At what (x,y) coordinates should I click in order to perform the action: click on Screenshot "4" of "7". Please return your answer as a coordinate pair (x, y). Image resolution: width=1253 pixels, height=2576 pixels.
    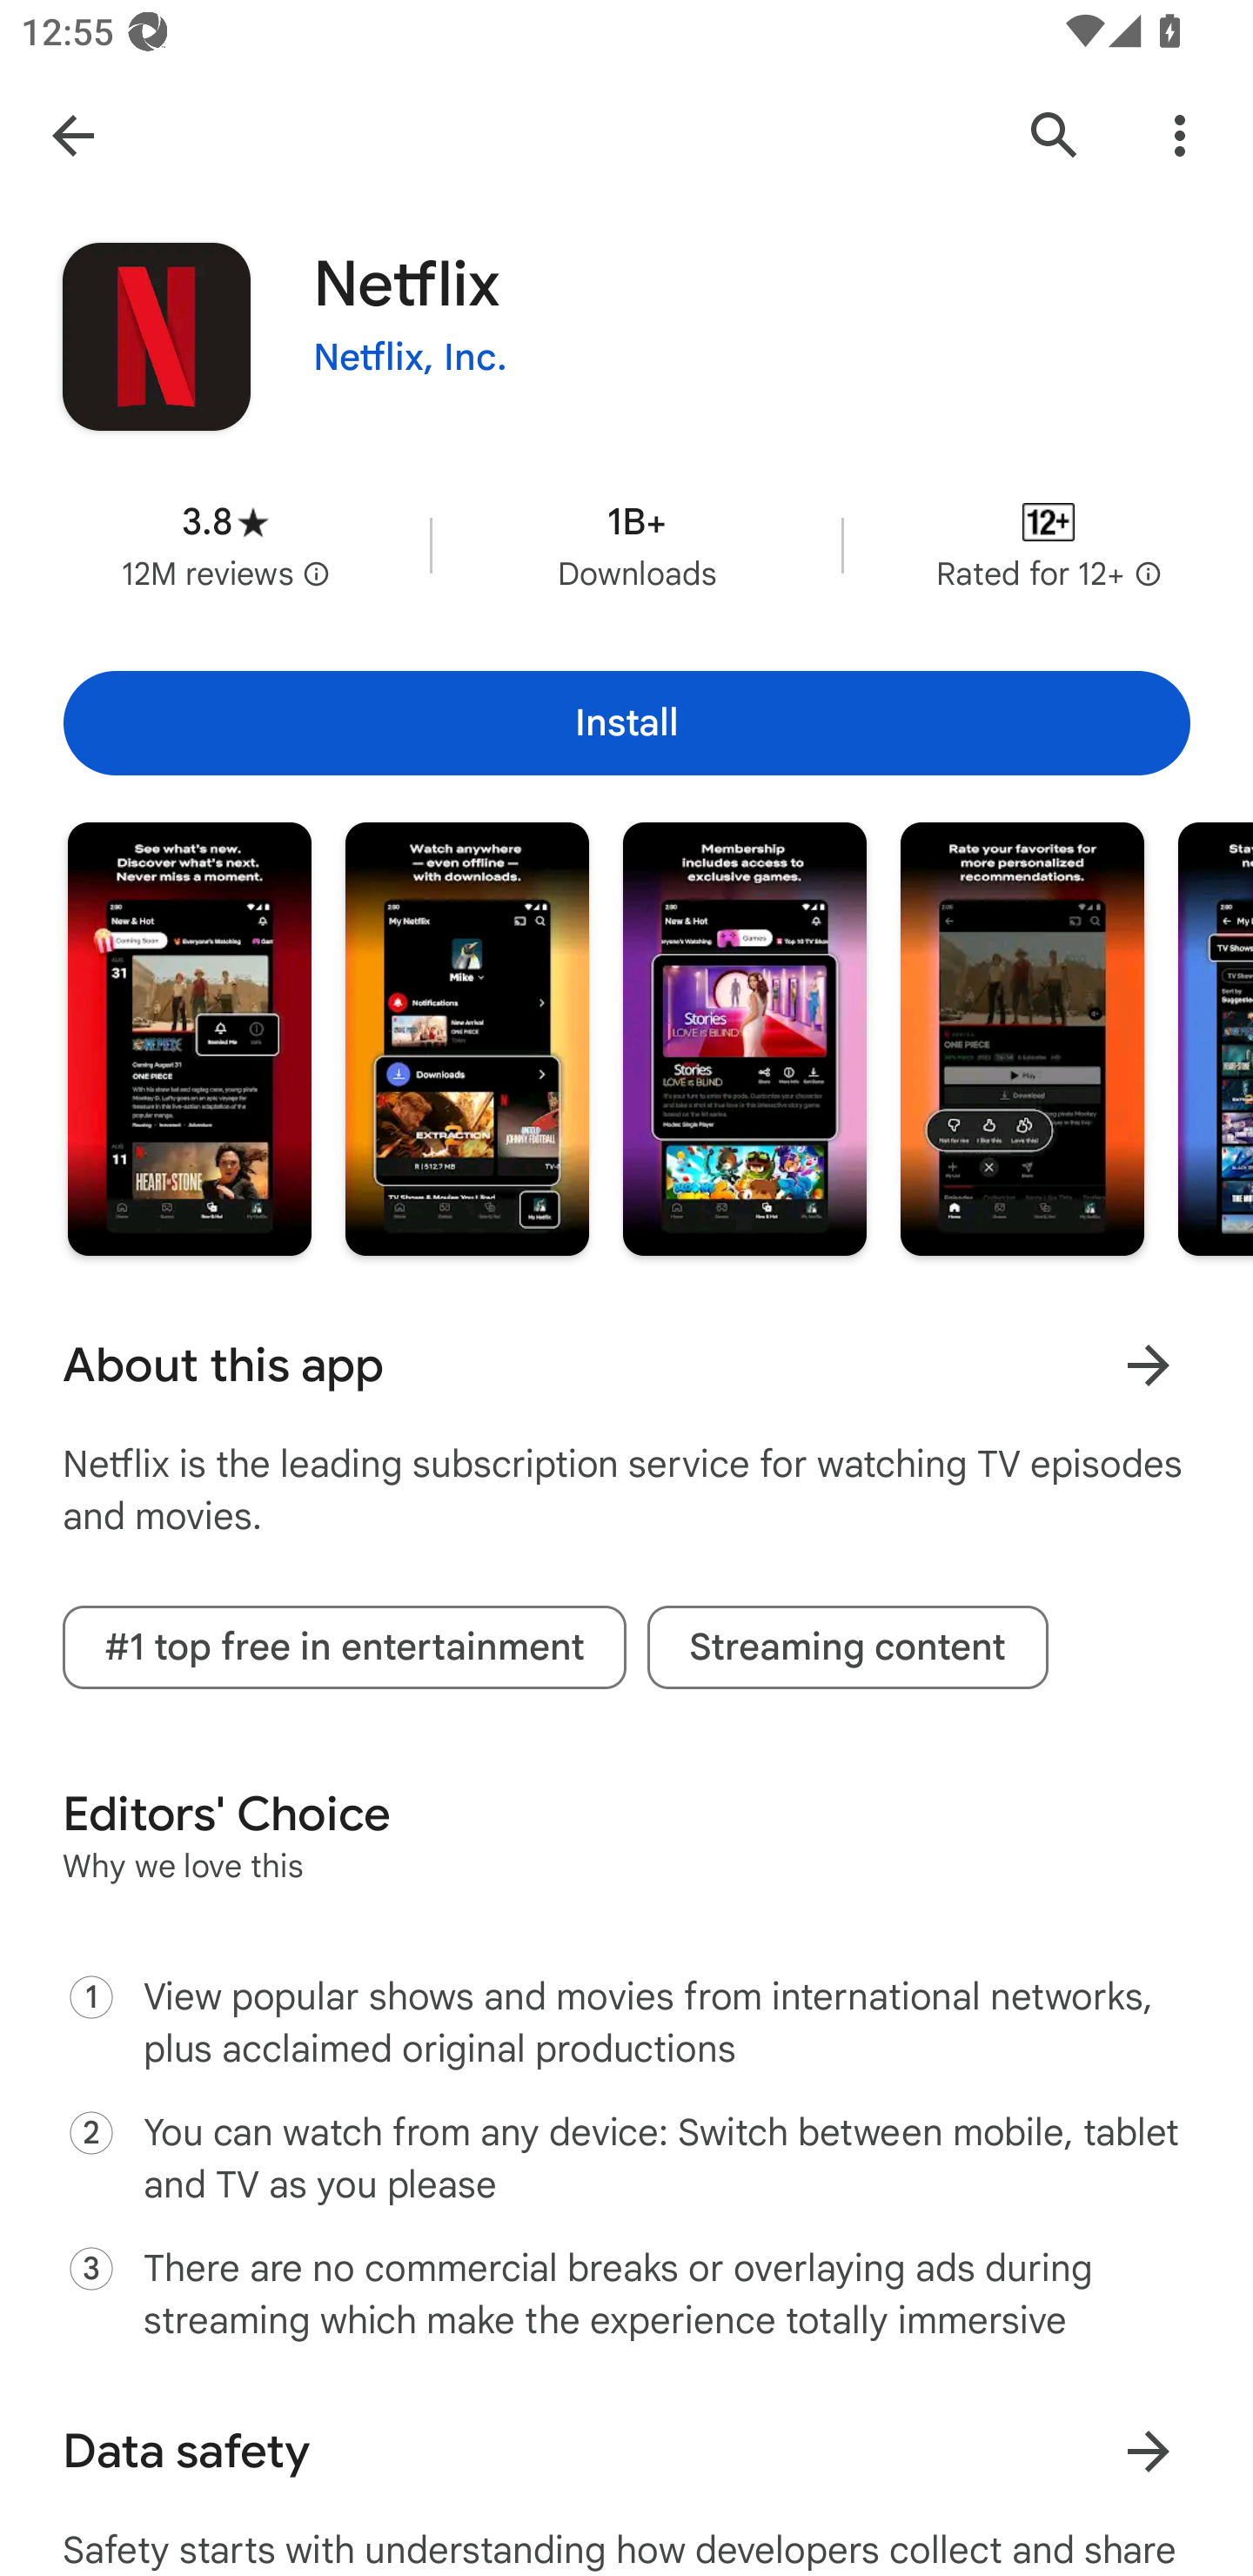
    Looking at the image, I should click on (1022, 1039).